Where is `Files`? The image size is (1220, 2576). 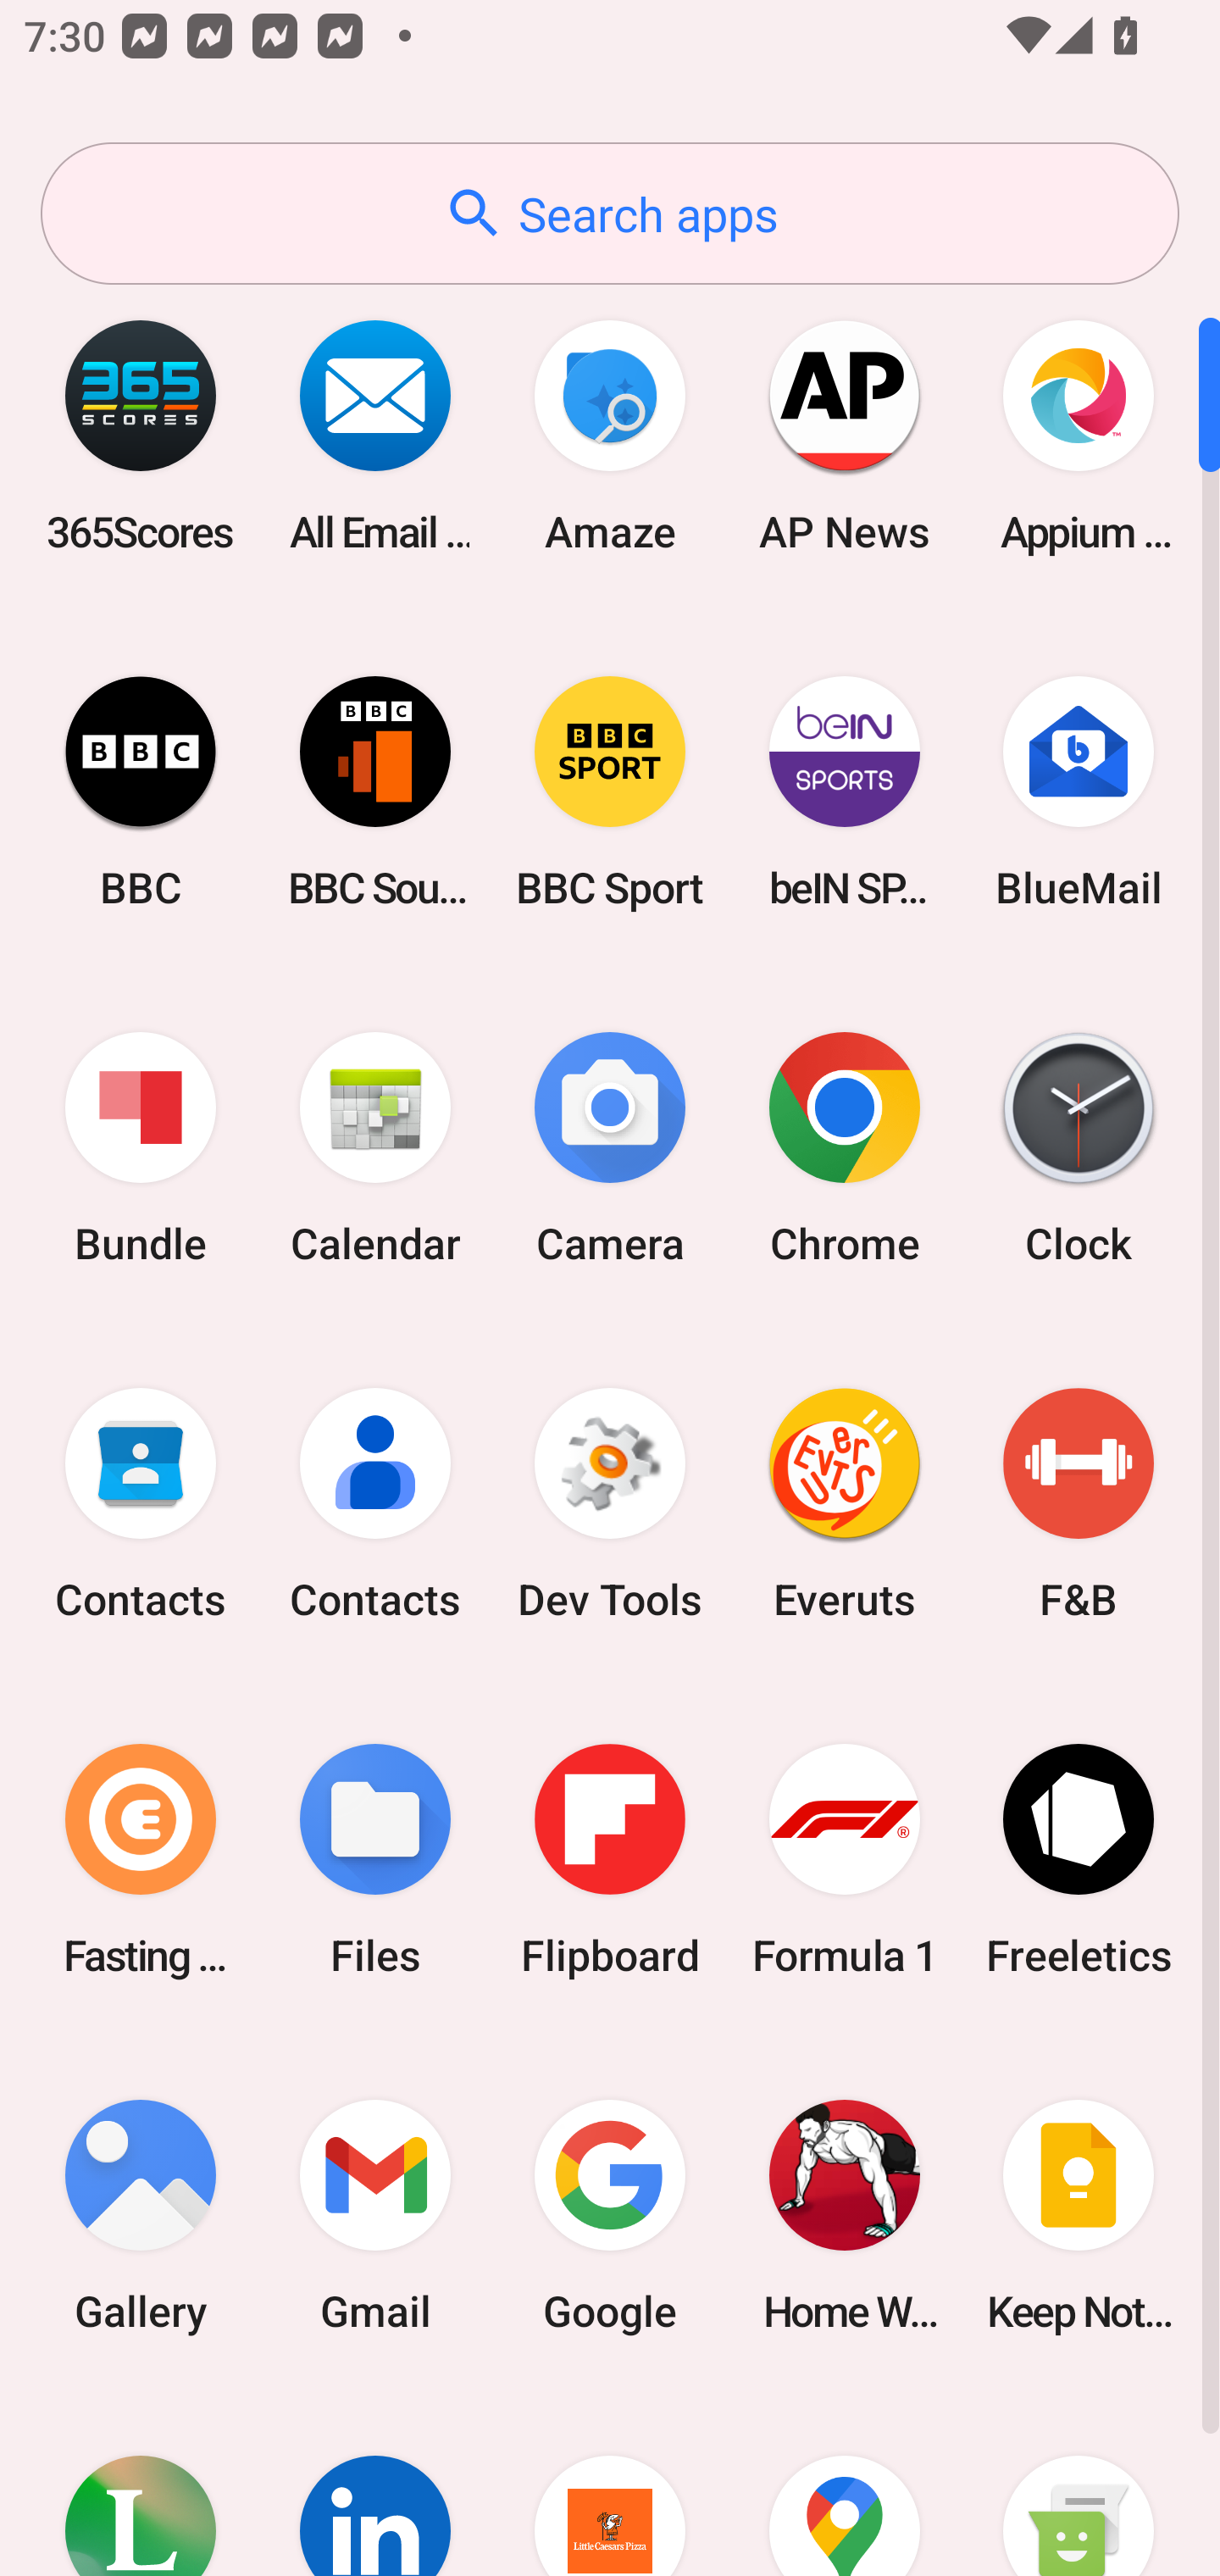 Files is located at coordinates (375, 1859).